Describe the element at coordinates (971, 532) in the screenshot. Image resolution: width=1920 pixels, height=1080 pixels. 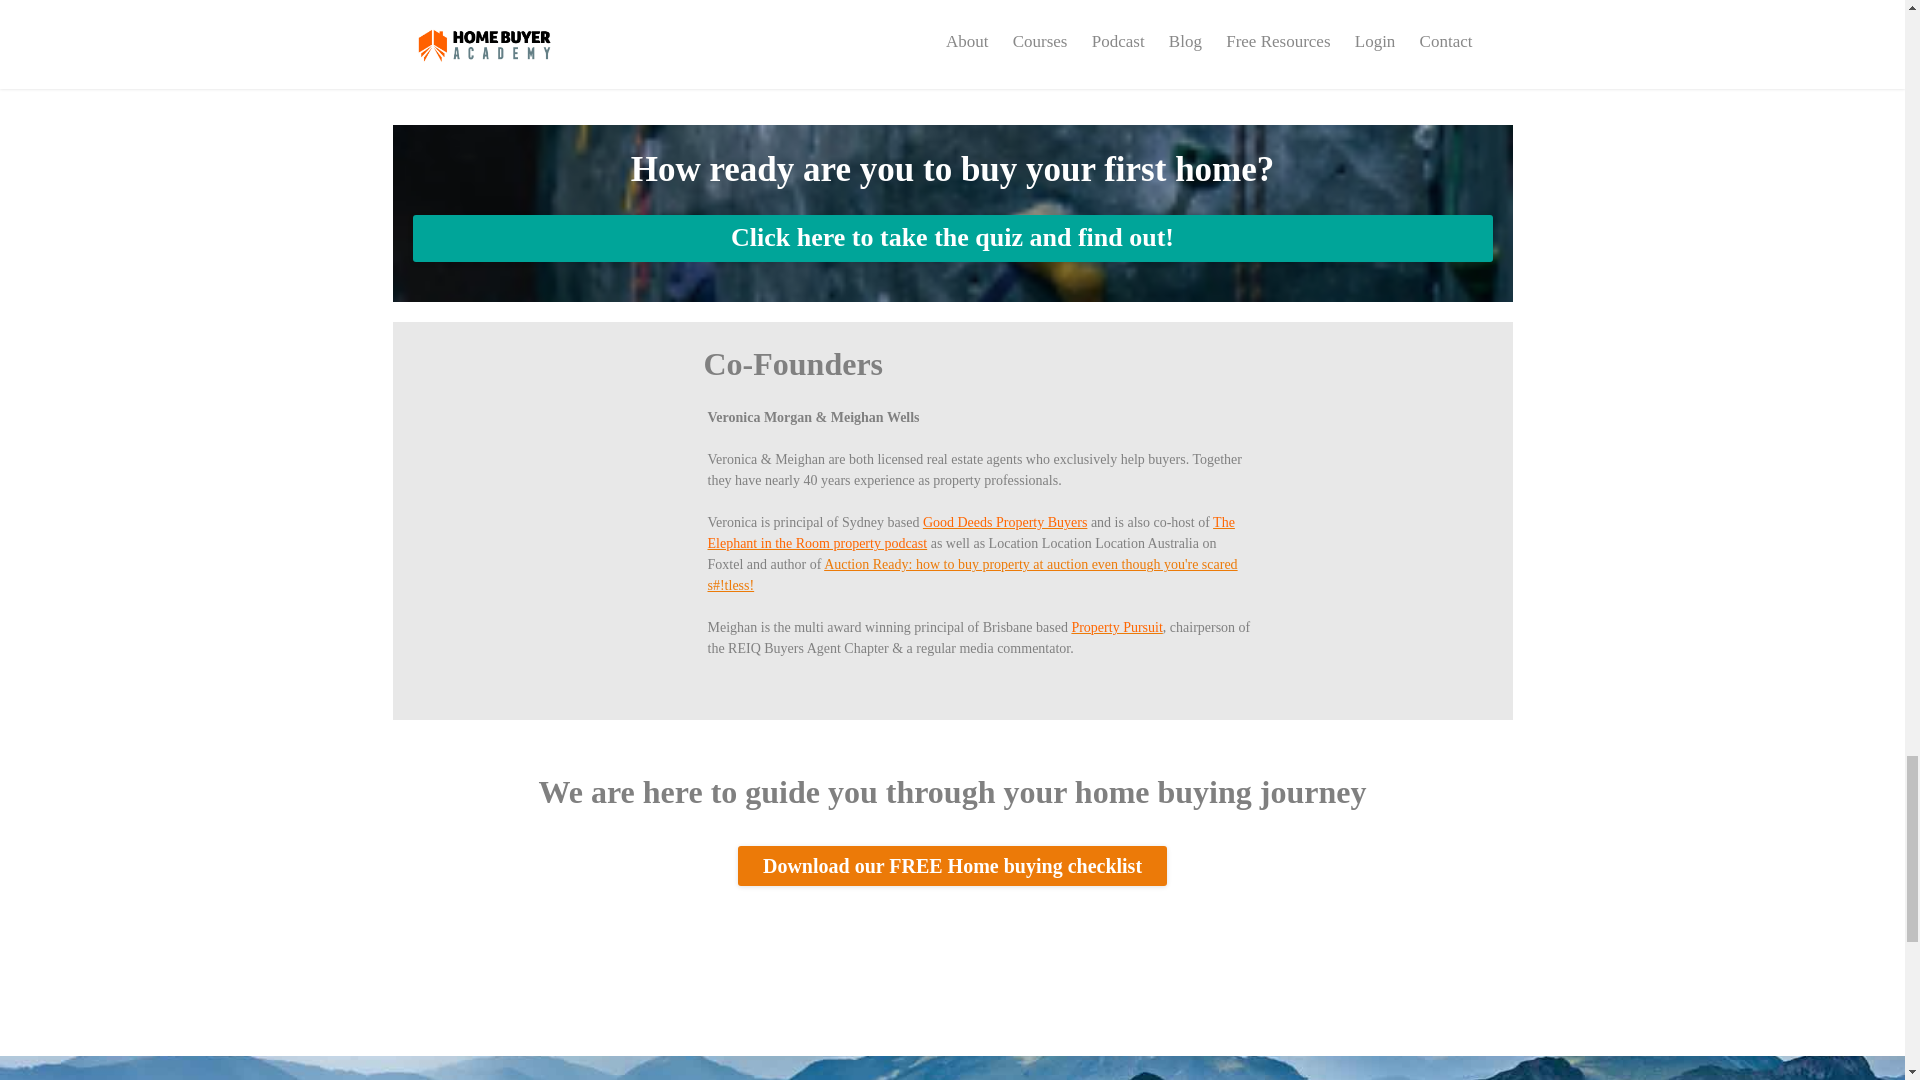
I see `The Elephant in the Room property podcast` at that location.